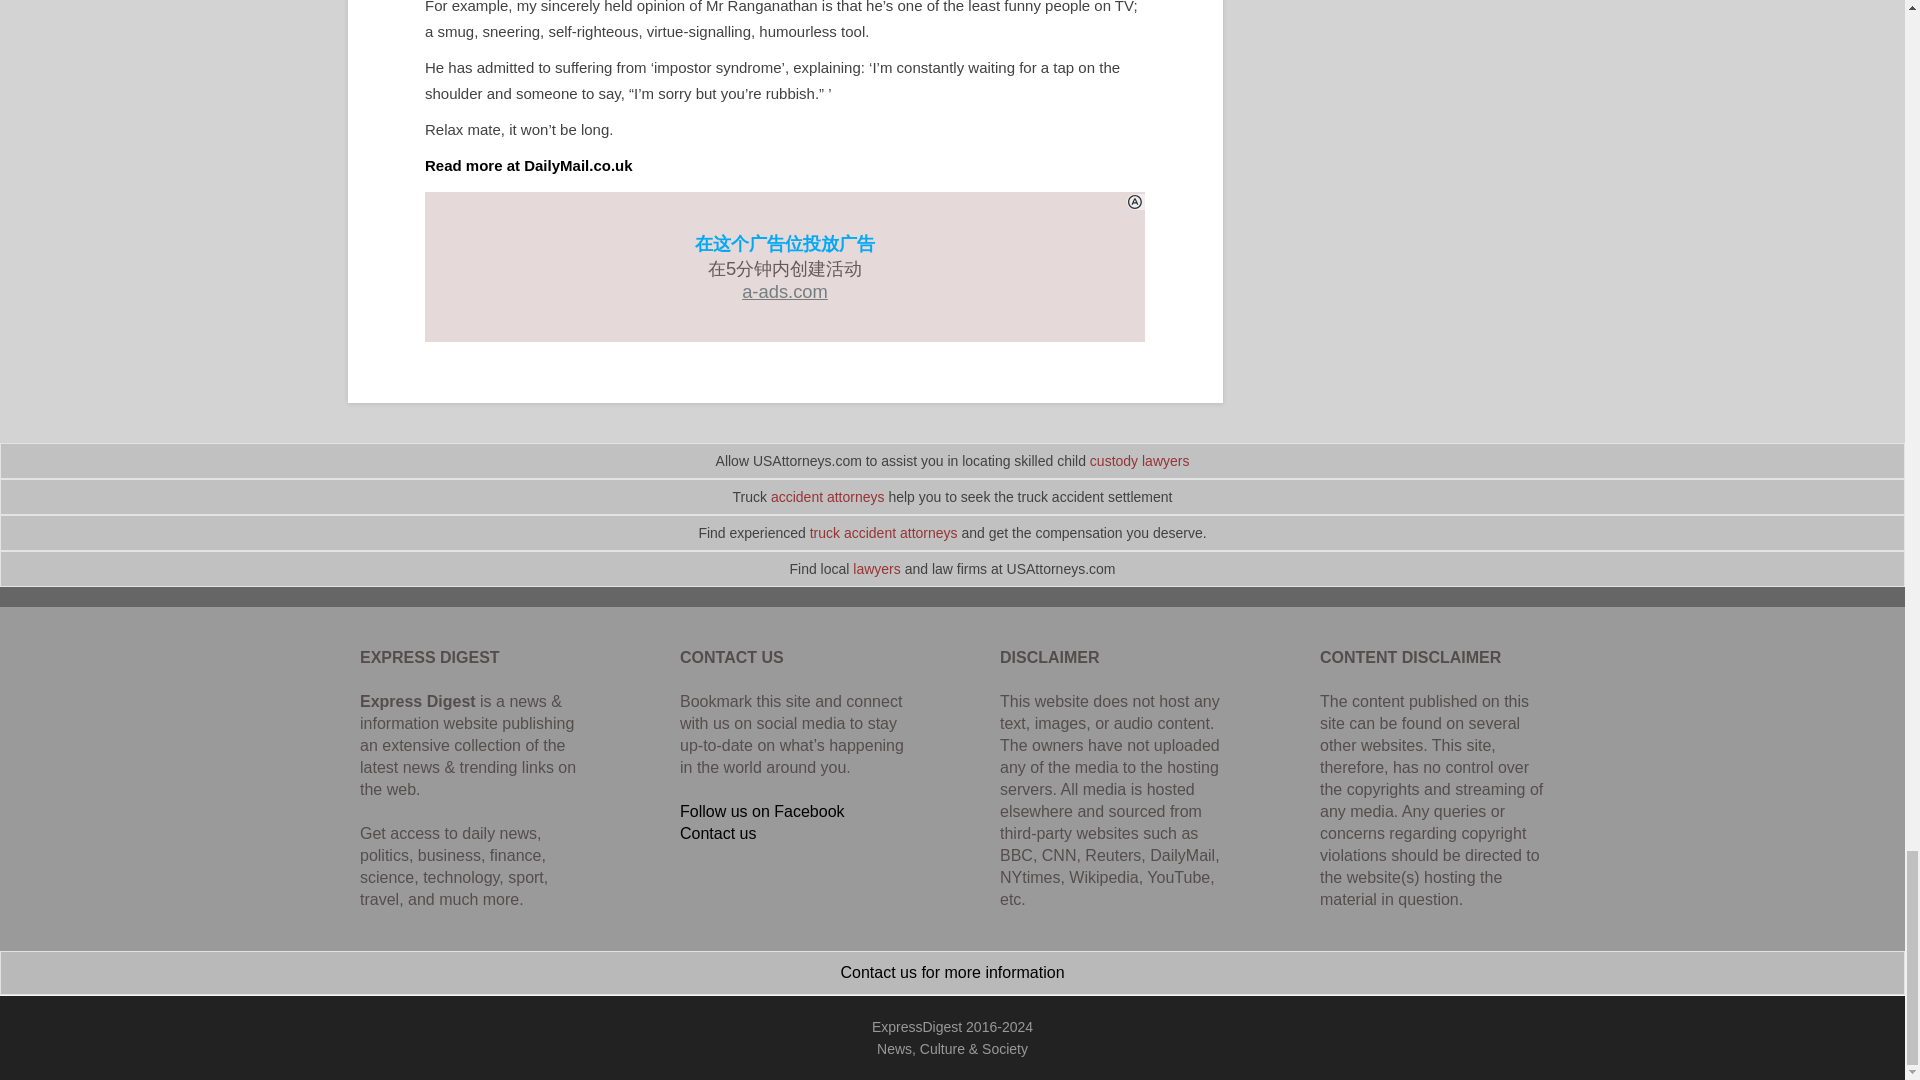 This screenshot has height=1080, width=1920. What do you see at coordinates (884, 532) in the screenshot?
I see `truck accident attorneys` at bounding box center [884, 532].